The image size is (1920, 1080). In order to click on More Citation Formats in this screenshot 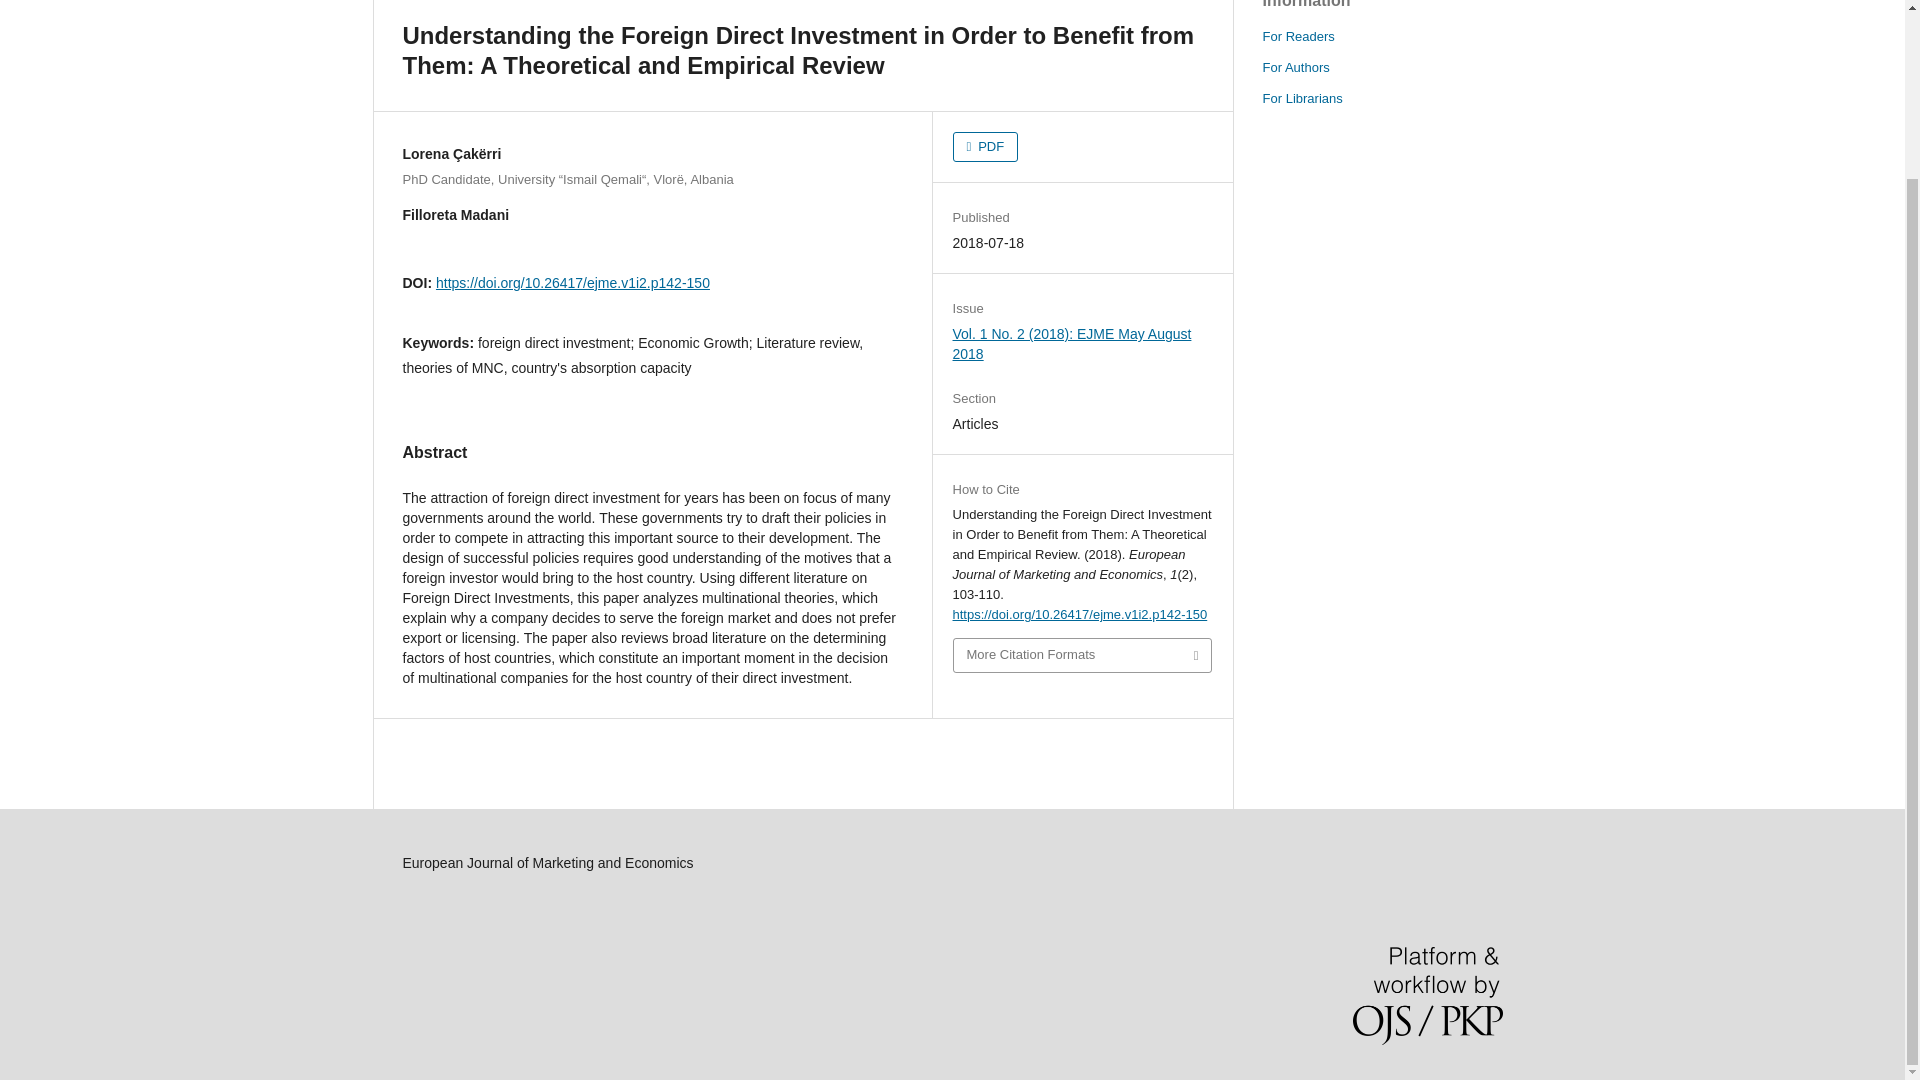, I will do `click(1082, 655)`.